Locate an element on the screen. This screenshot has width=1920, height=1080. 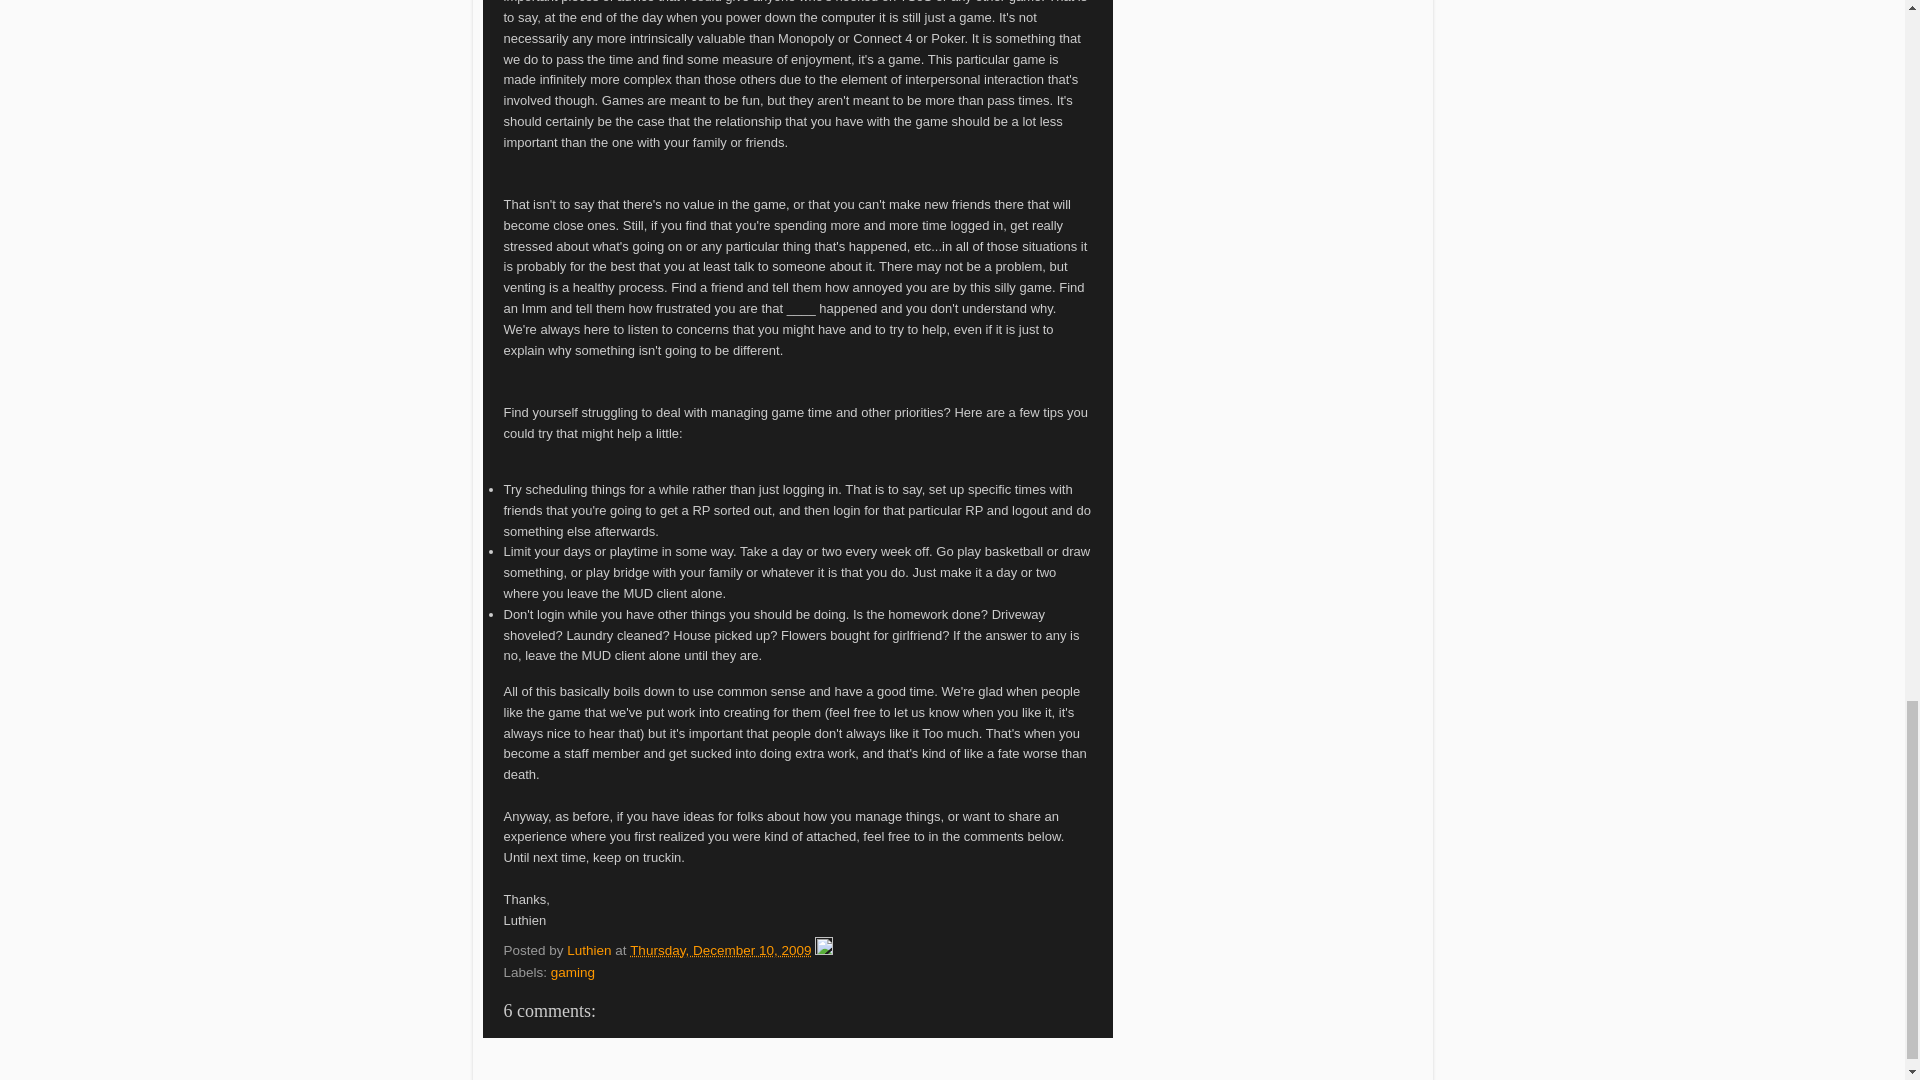
Edit Post is located at coordinates (824, 950).